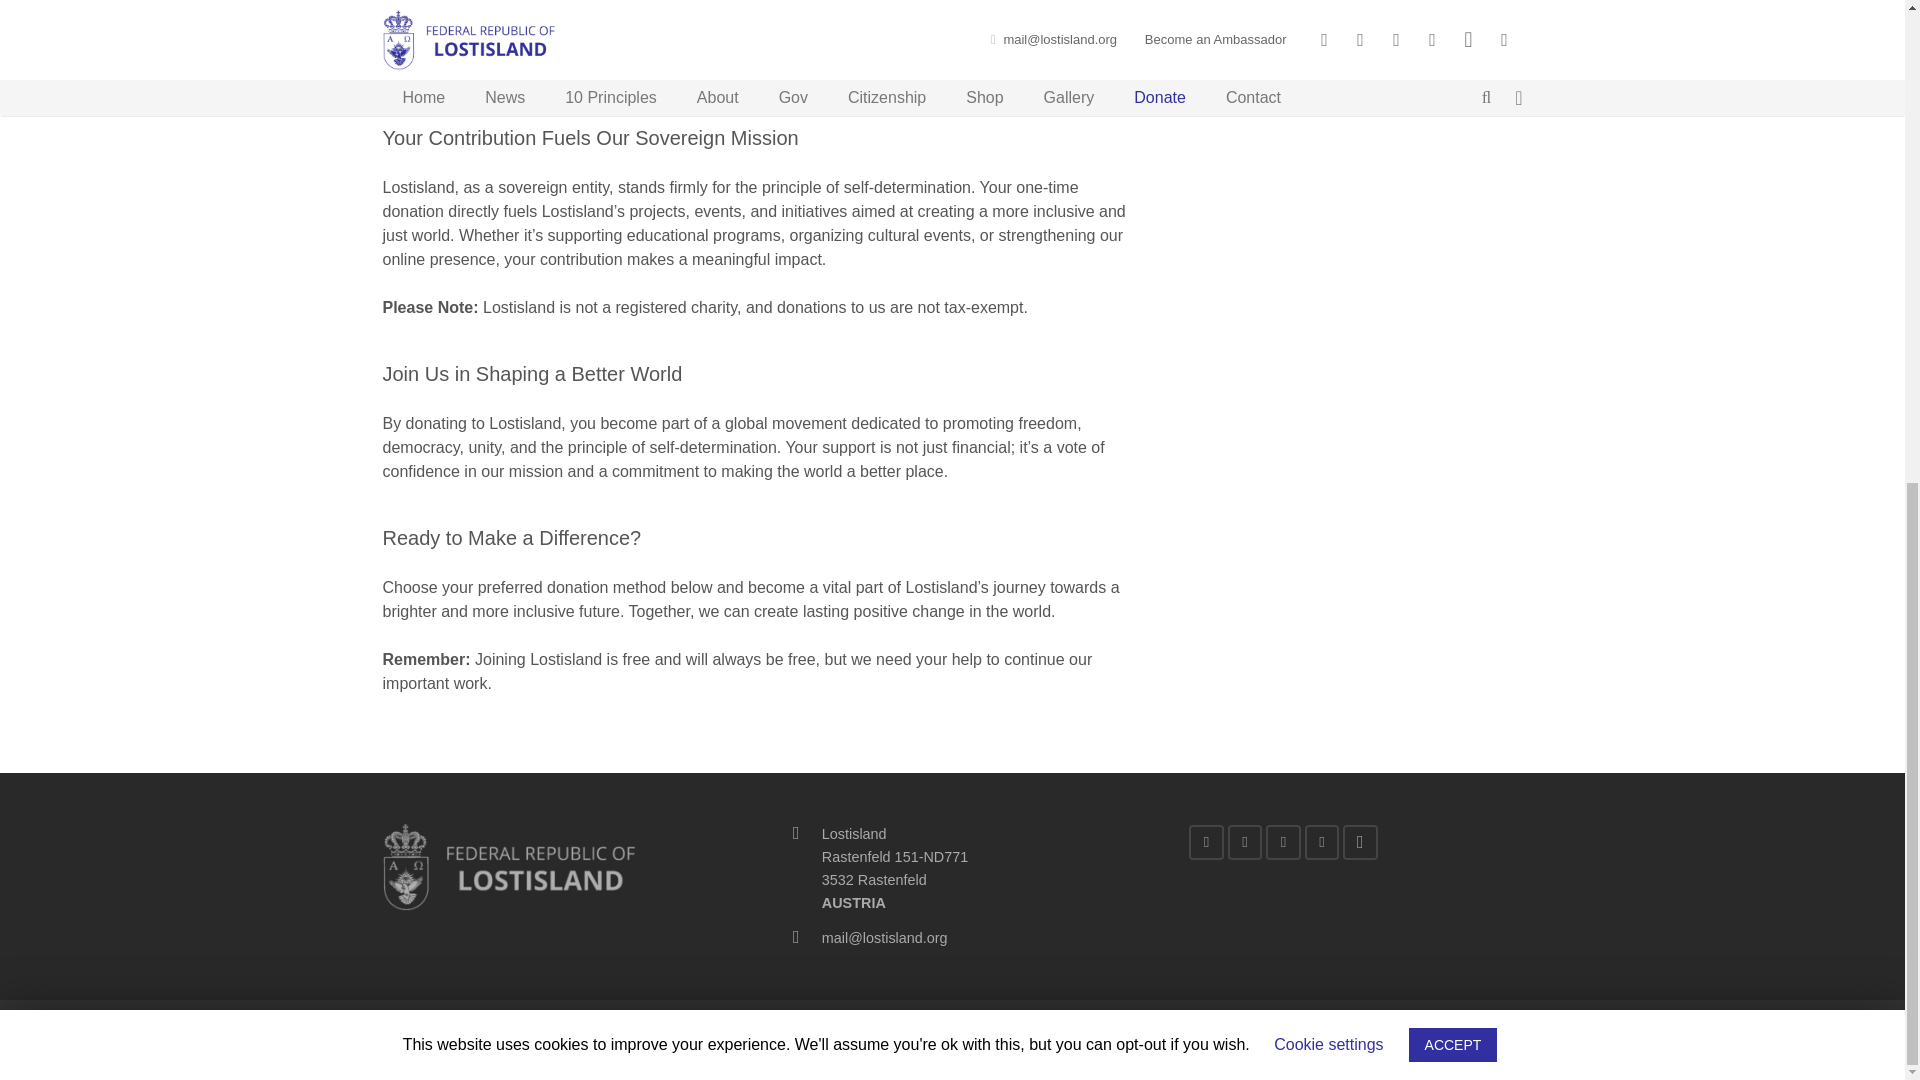 The image size is (1920, 1080). What do you see at coordinates (1864, 242) in the screenshot?
I see `Back to top` at bounding box center [1864, 242].